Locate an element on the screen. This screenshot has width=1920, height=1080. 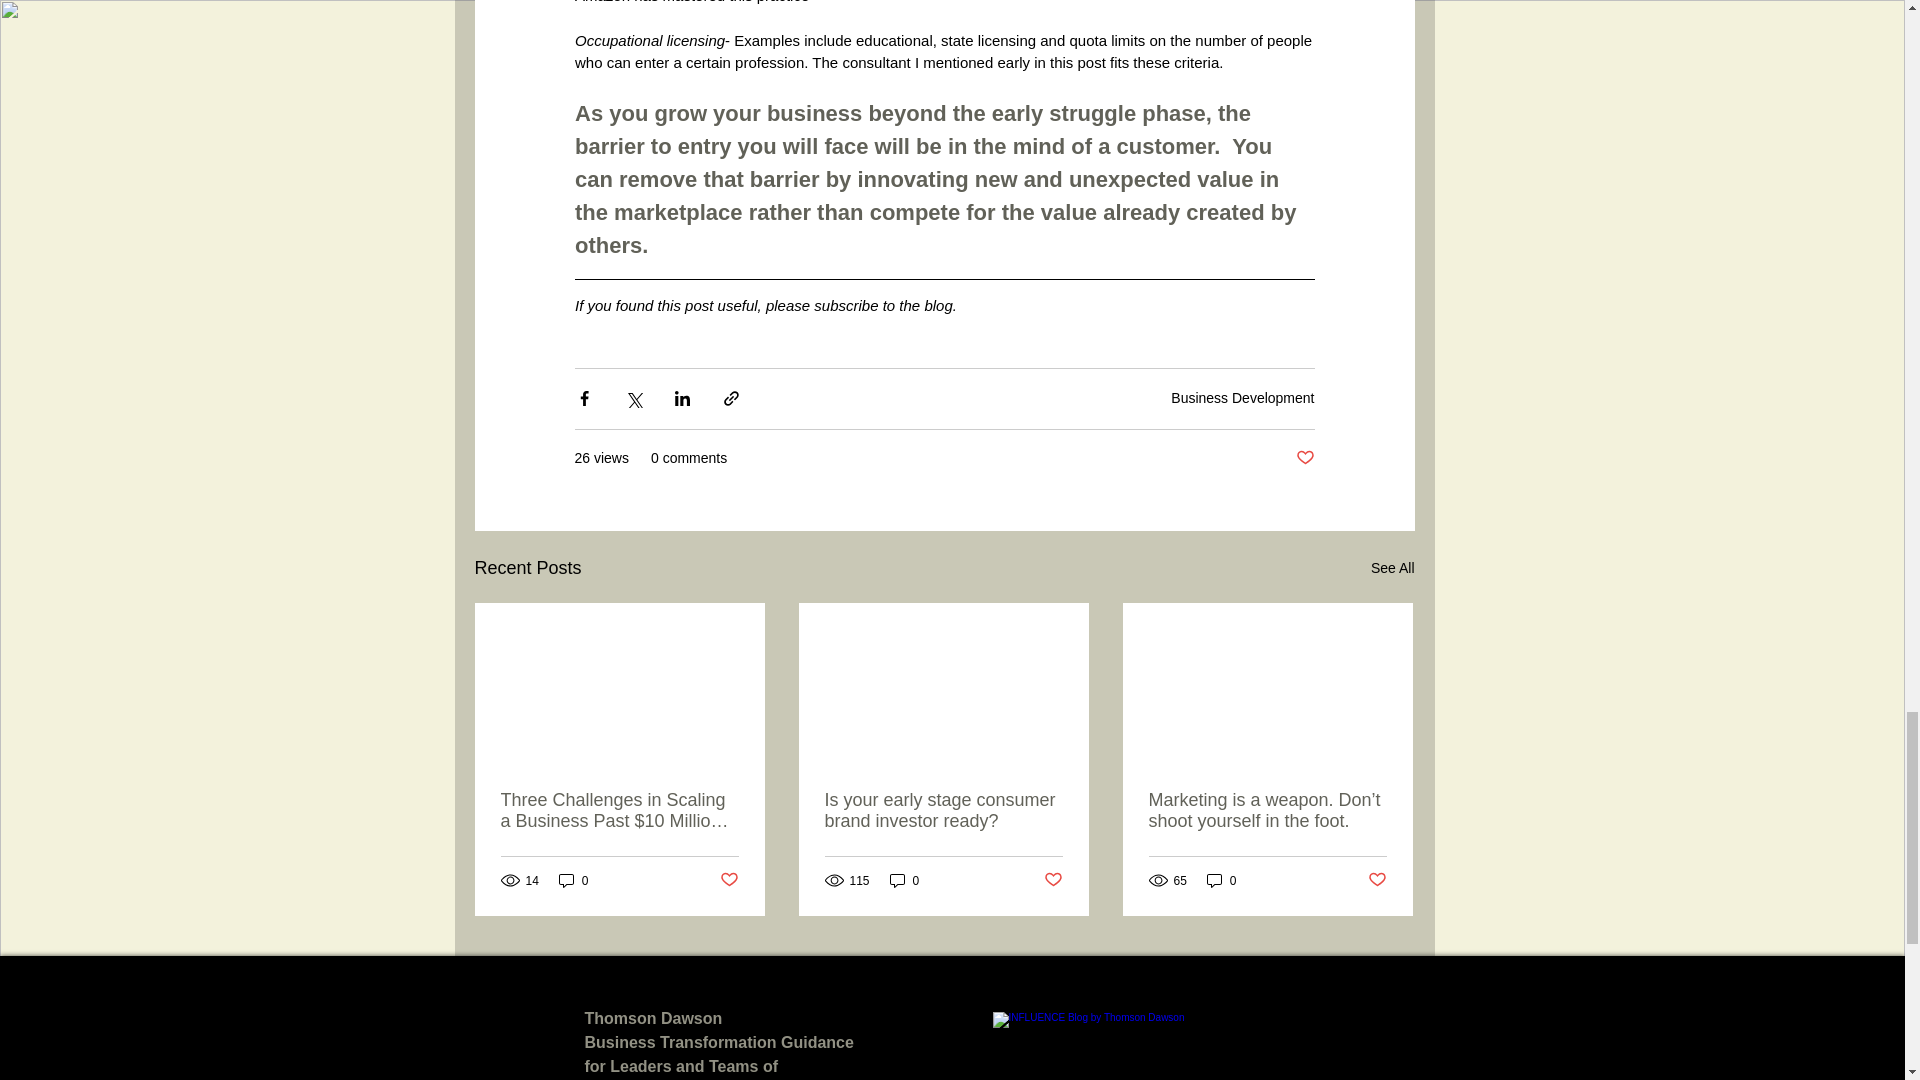
Is your early stage consumer brand investor ready? is located at coordinates (942, 810).